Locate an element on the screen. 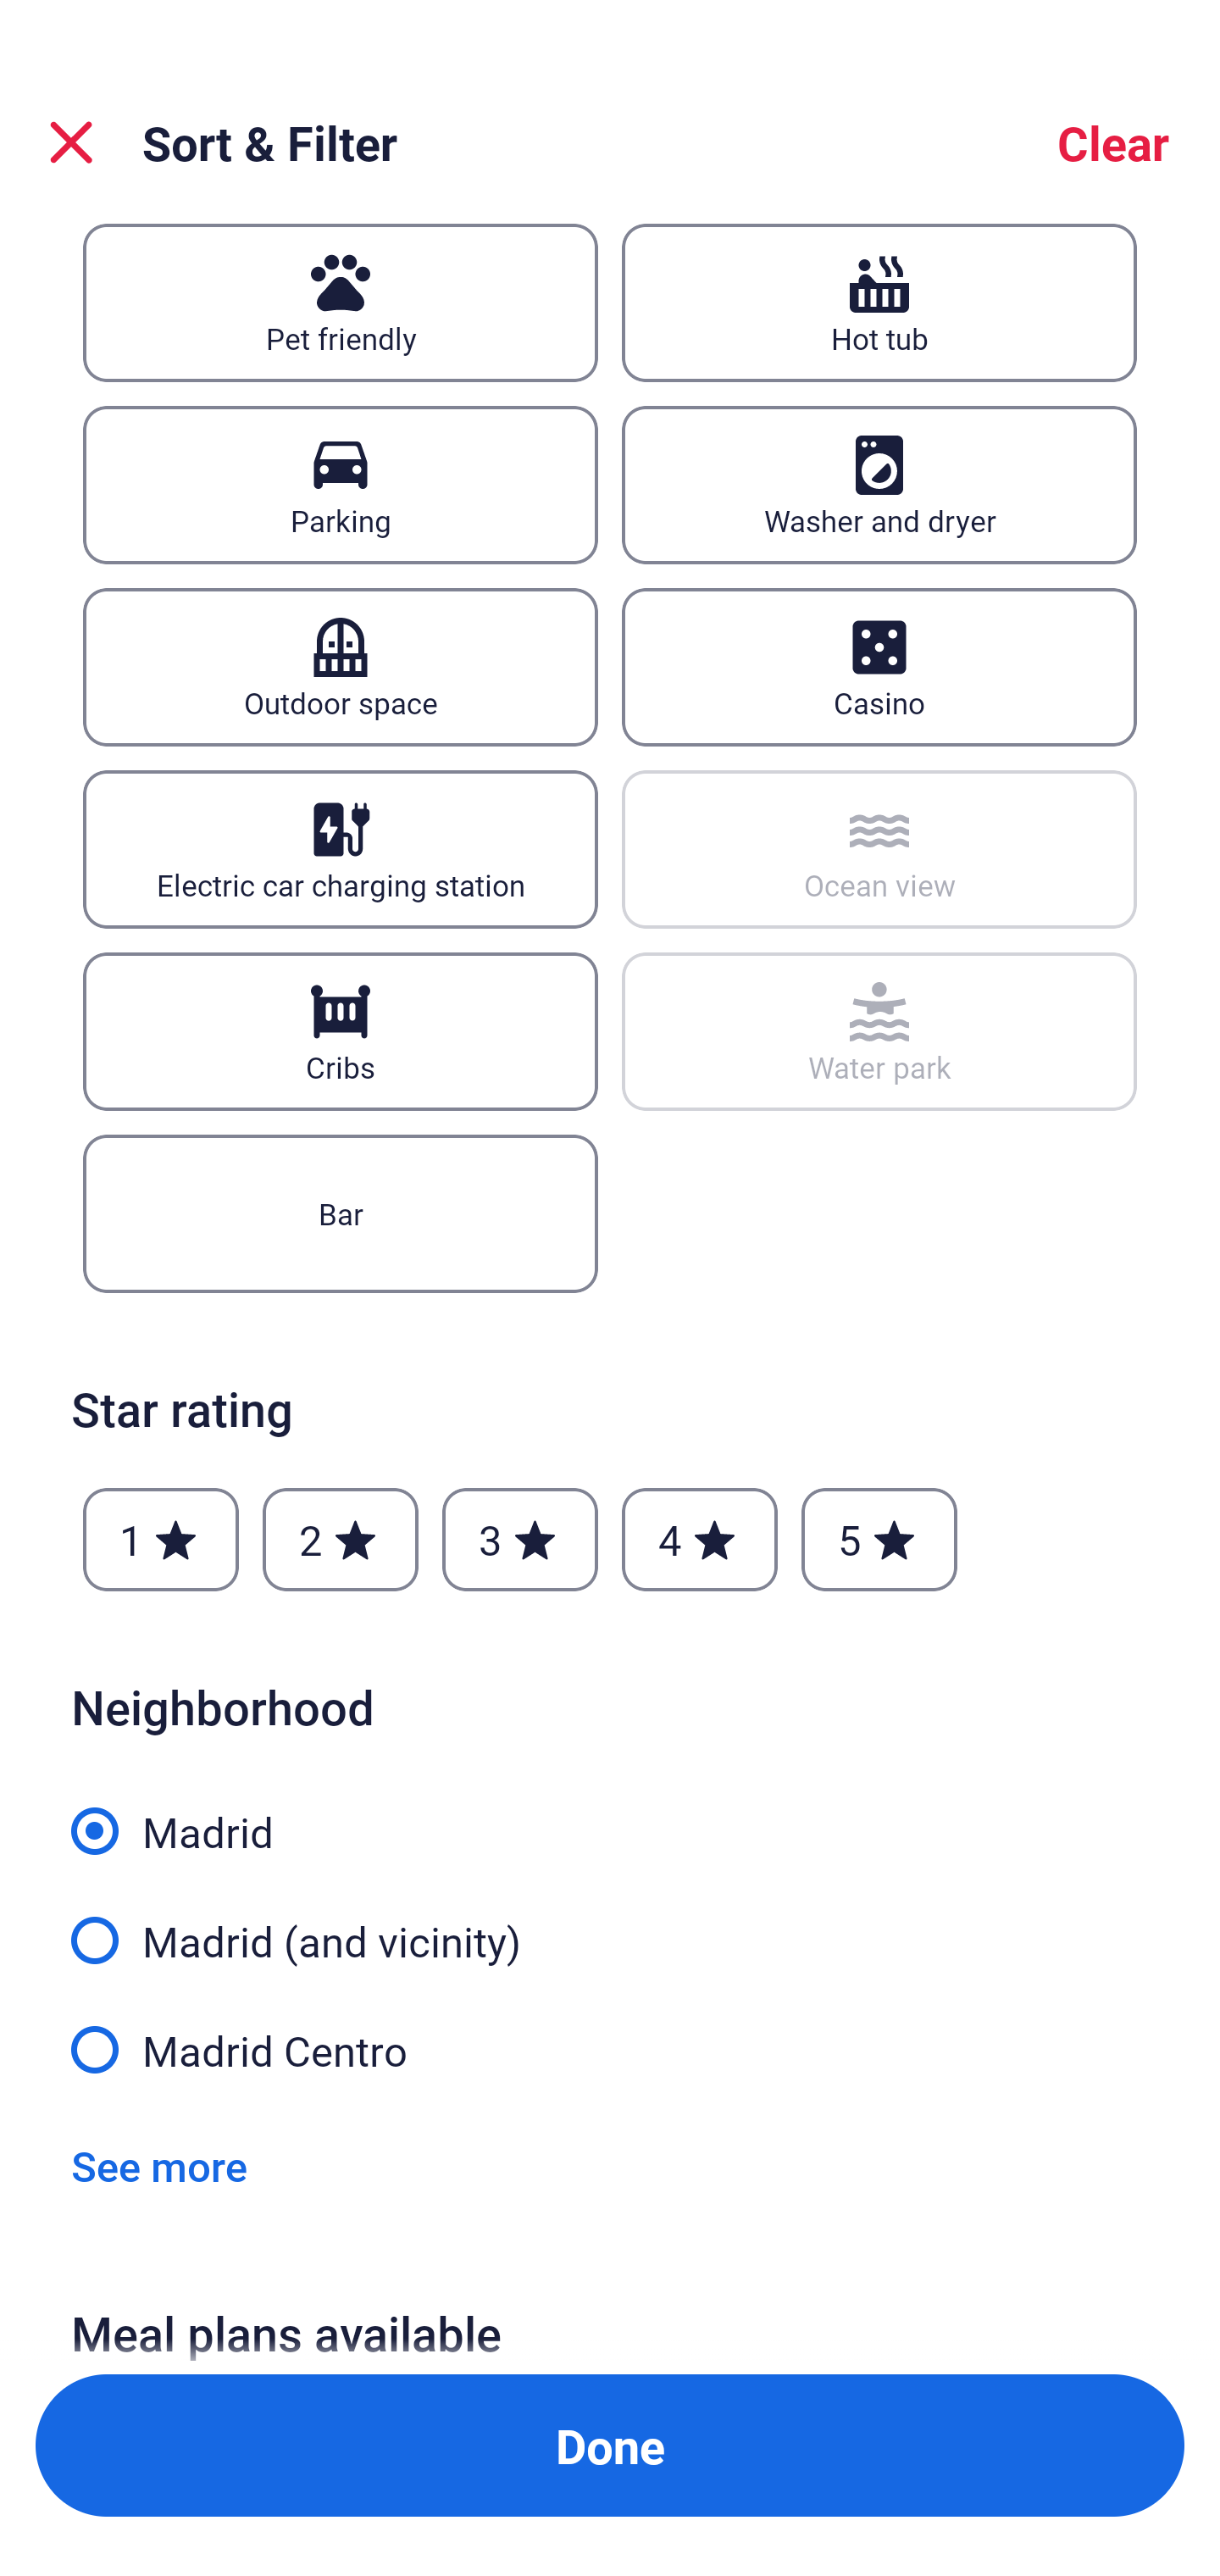 Image resolution: width=1220 pixels, height=2576 pixels. Apply and close Sort and Filter Done is located at coordinates (610, 2446).